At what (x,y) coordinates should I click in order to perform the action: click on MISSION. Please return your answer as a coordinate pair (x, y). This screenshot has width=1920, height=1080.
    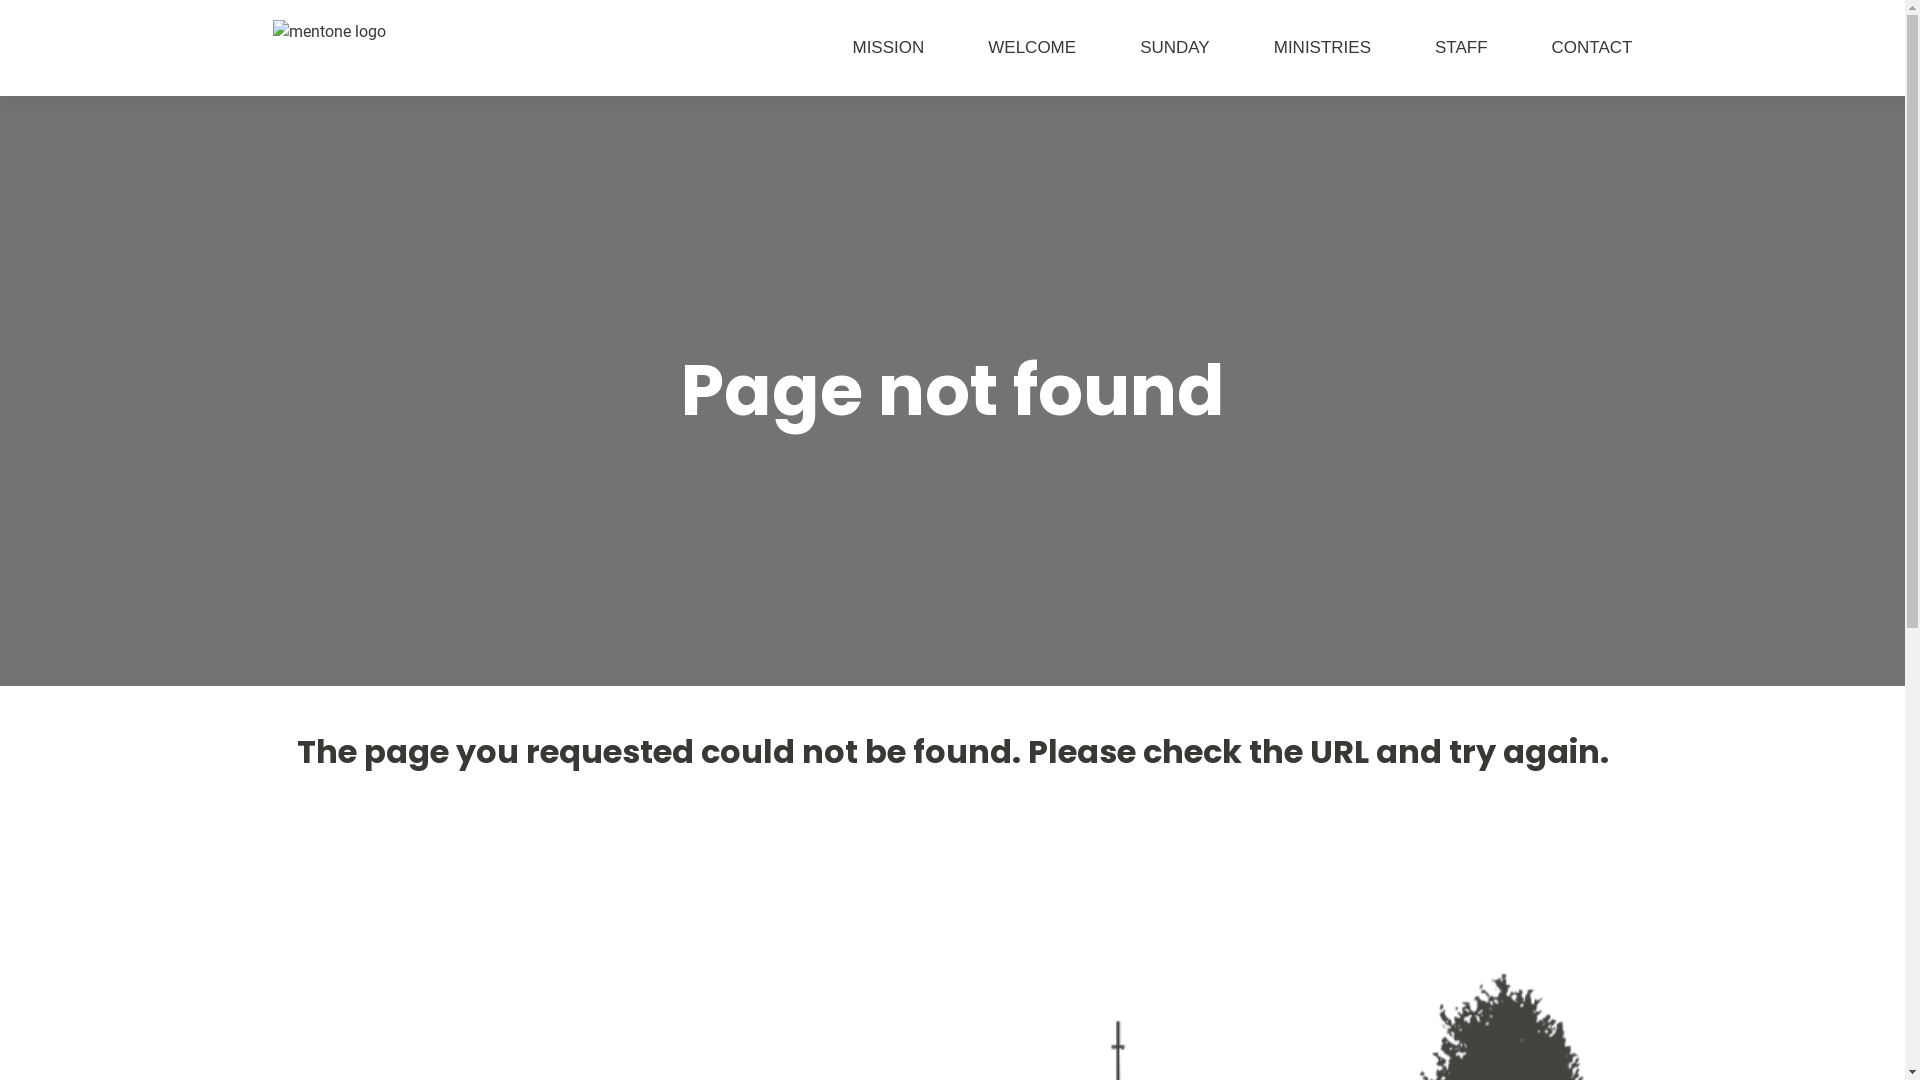
    Looking at the image, I should click on (856, 48).